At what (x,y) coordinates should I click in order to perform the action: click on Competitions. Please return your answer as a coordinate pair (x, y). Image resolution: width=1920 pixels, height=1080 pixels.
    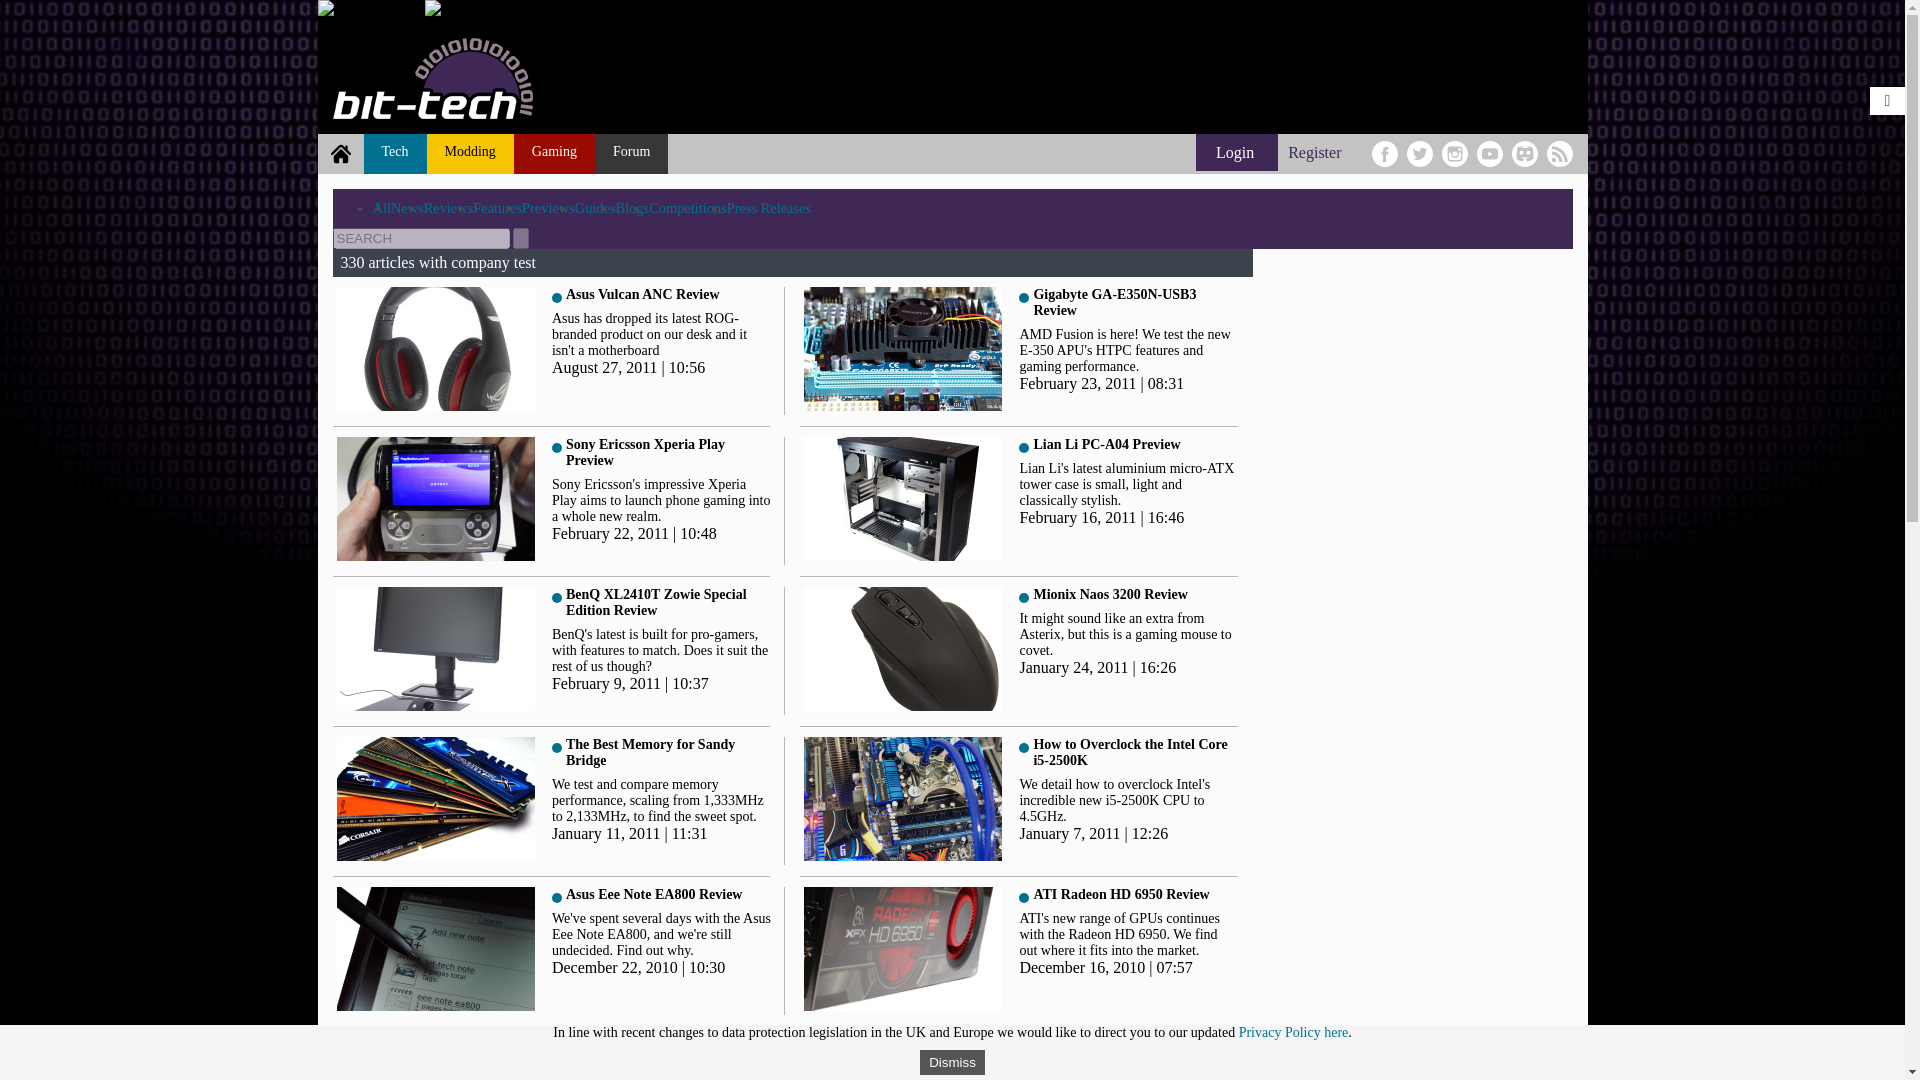
    Looking at the image, I should click on (688, 208).